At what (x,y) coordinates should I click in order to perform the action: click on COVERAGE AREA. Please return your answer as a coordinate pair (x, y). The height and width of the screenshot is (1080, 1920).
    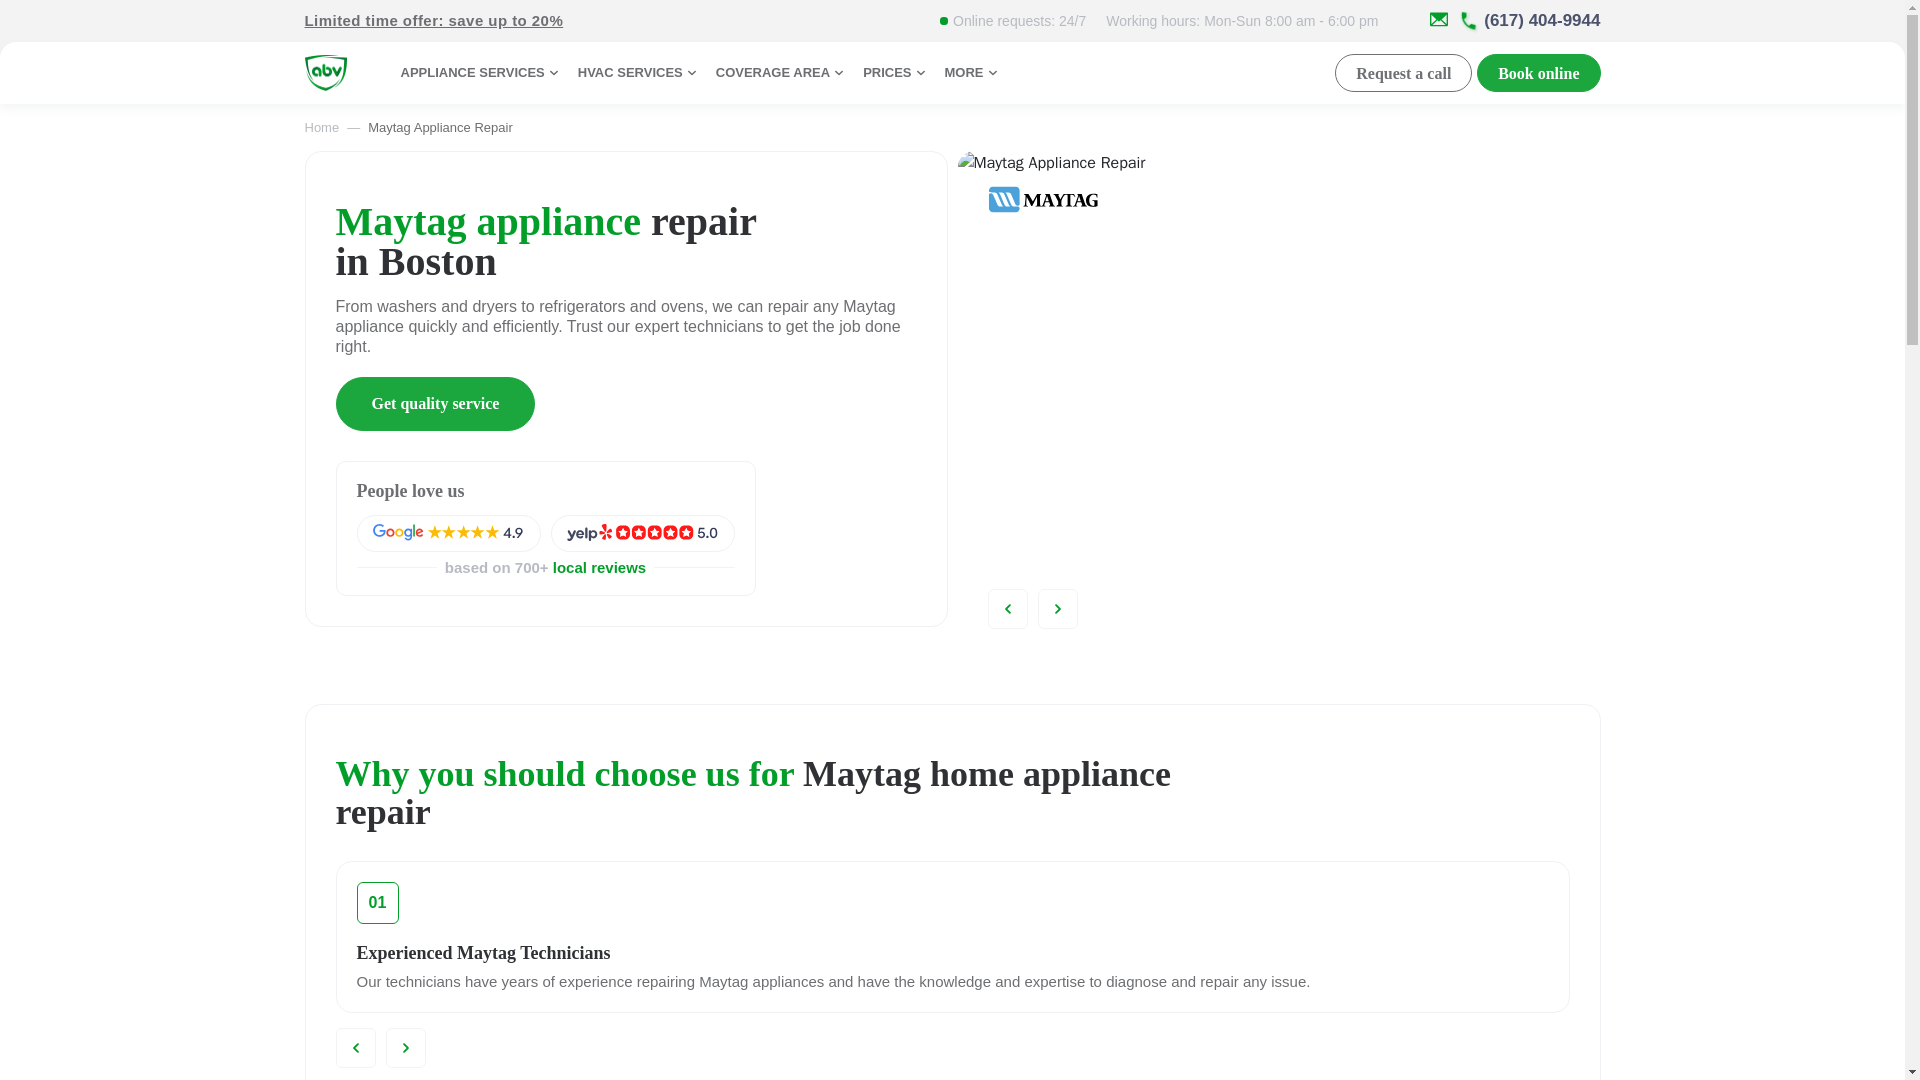
    Looking at the image, I should click on (782, 72).